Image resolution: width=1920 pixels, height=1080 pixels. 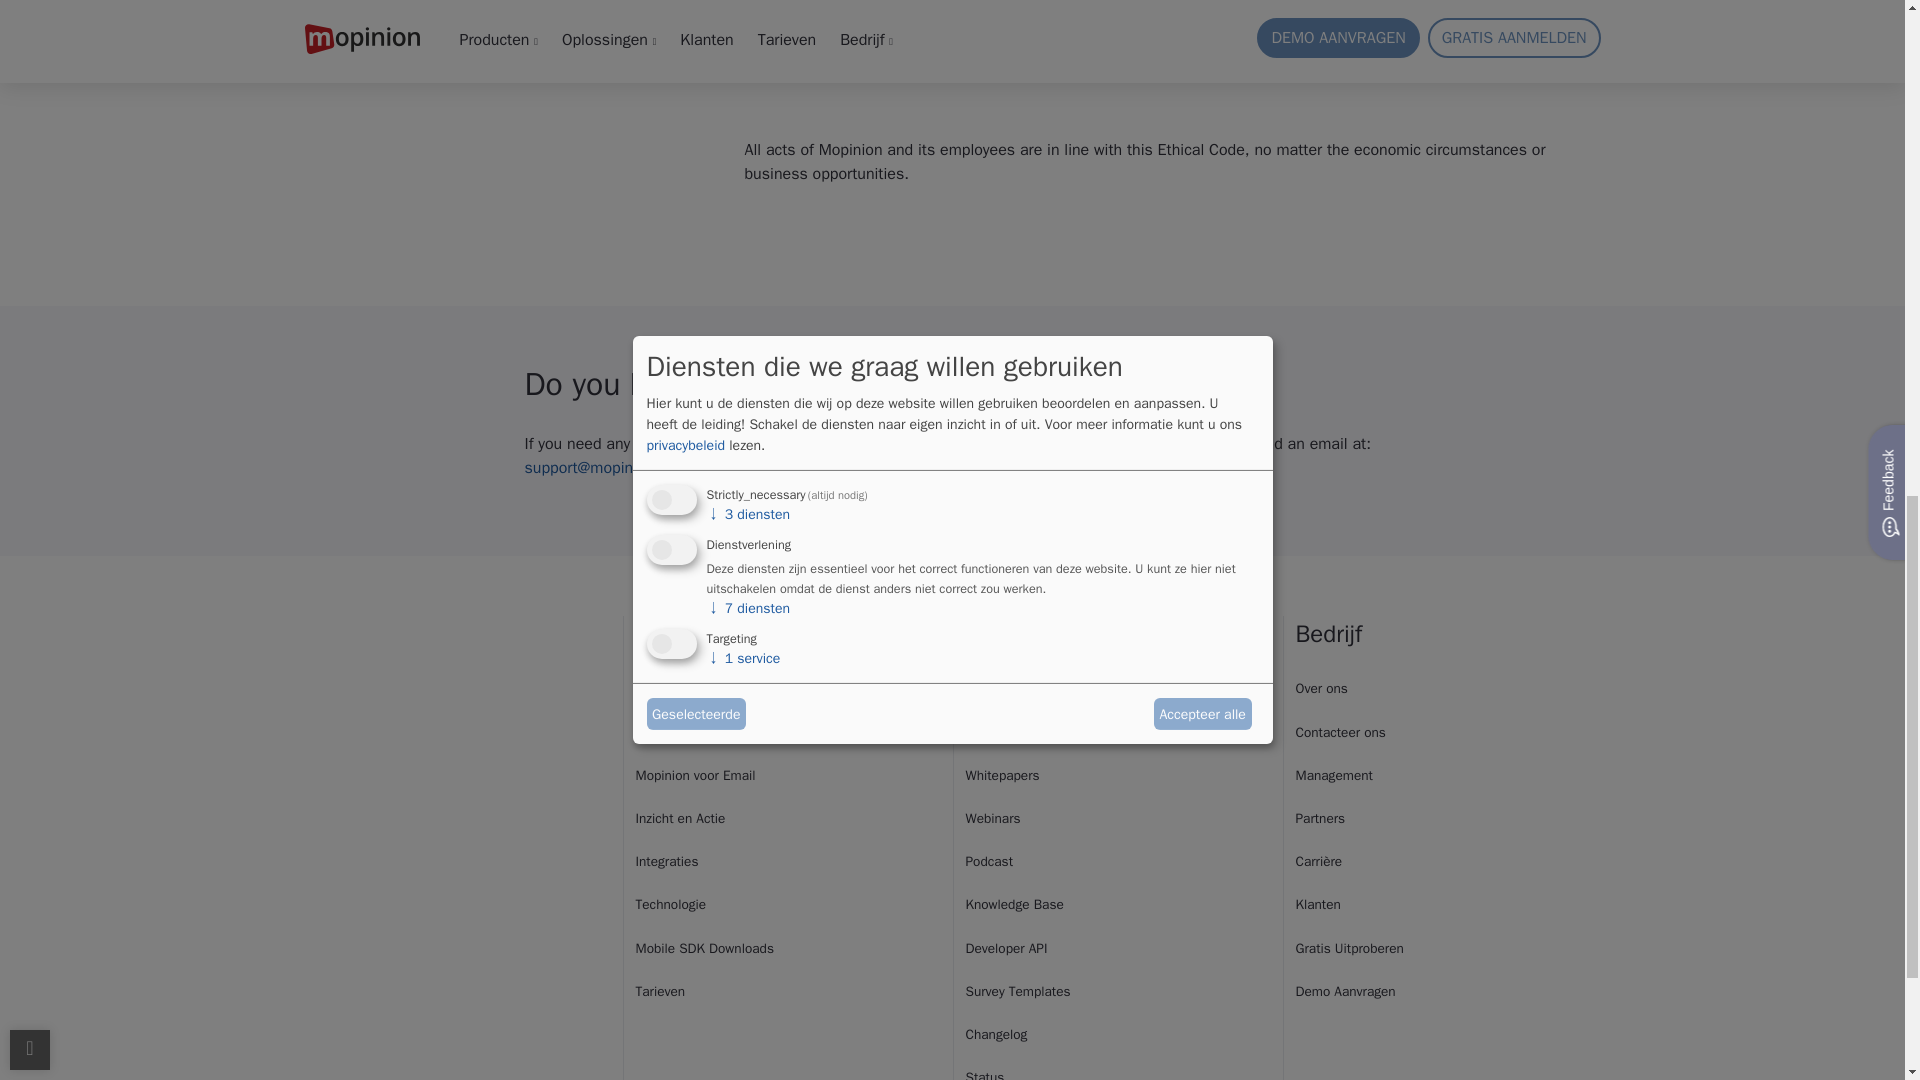 I want to click on Tarieven, so click(x=660, y=991).